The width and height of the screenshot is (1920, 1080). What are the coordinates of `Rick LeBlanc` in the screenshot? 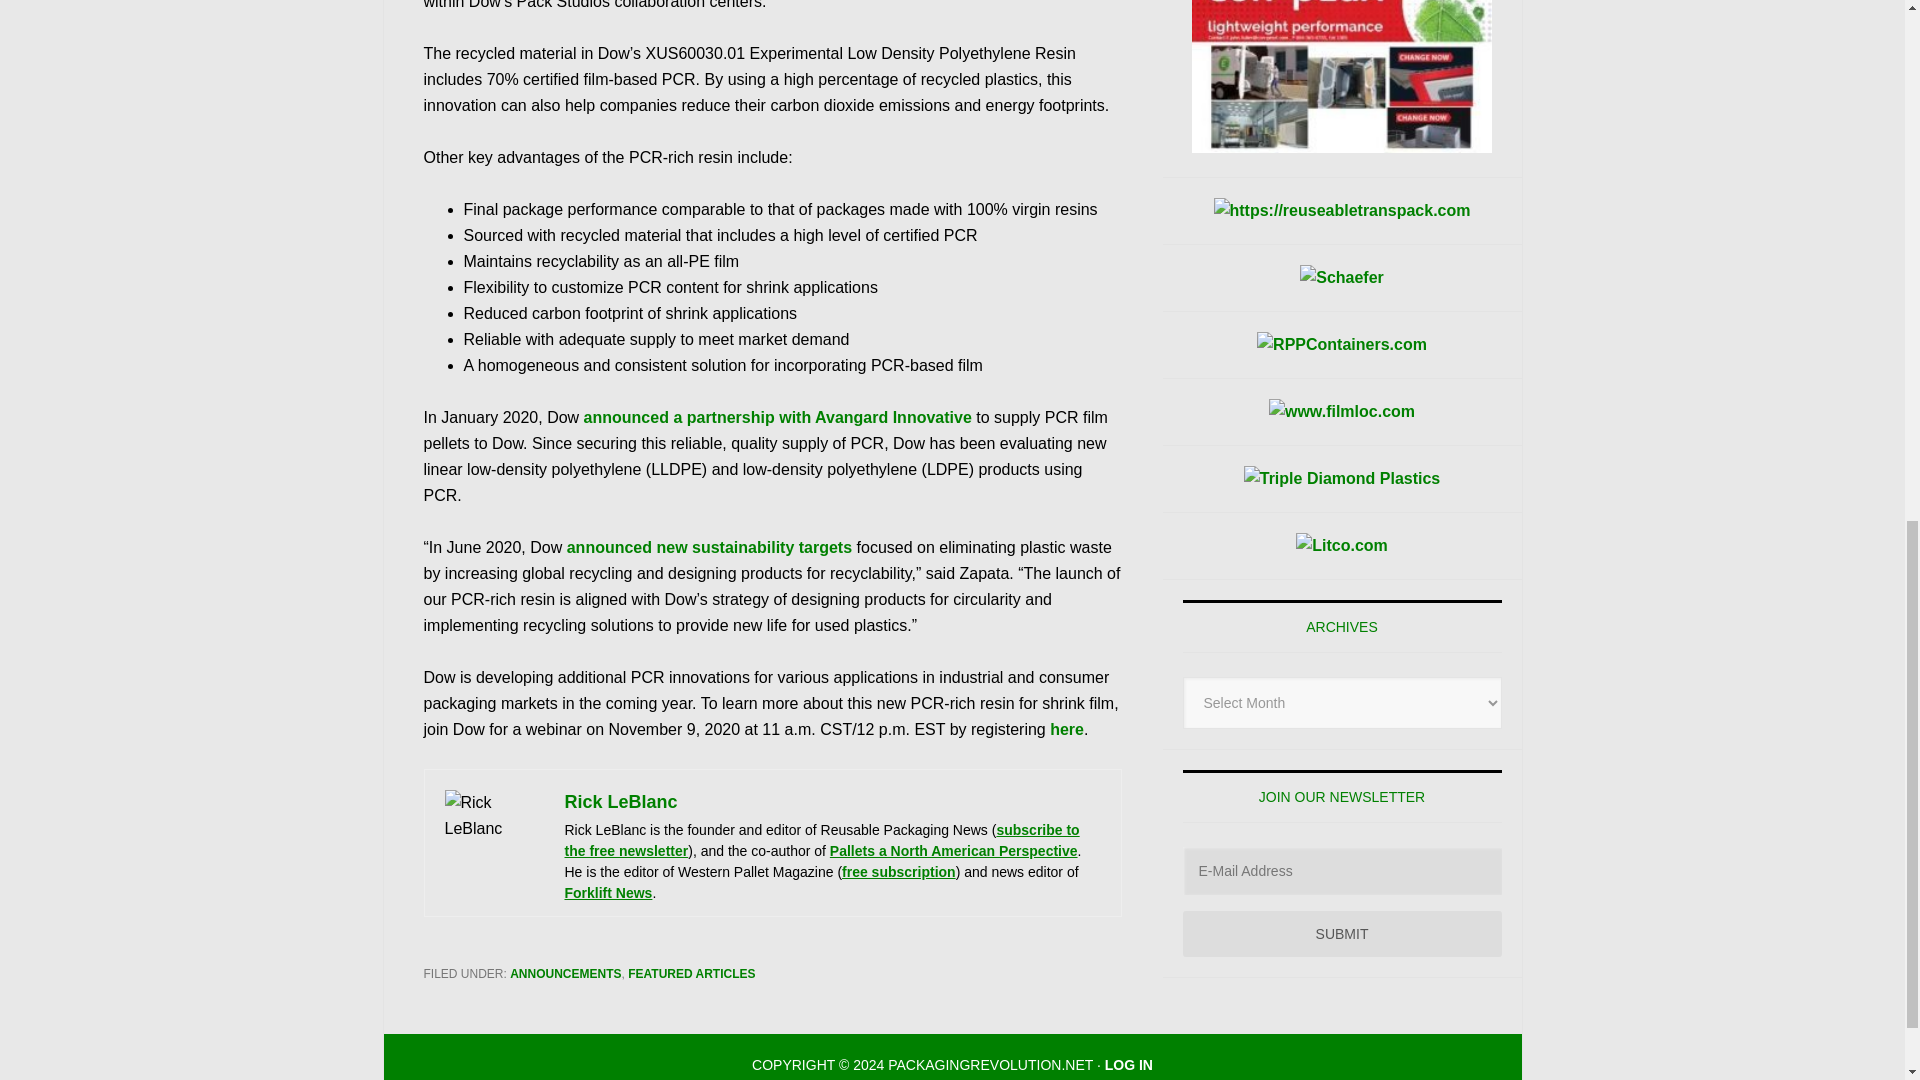 It's located at (620, 802).